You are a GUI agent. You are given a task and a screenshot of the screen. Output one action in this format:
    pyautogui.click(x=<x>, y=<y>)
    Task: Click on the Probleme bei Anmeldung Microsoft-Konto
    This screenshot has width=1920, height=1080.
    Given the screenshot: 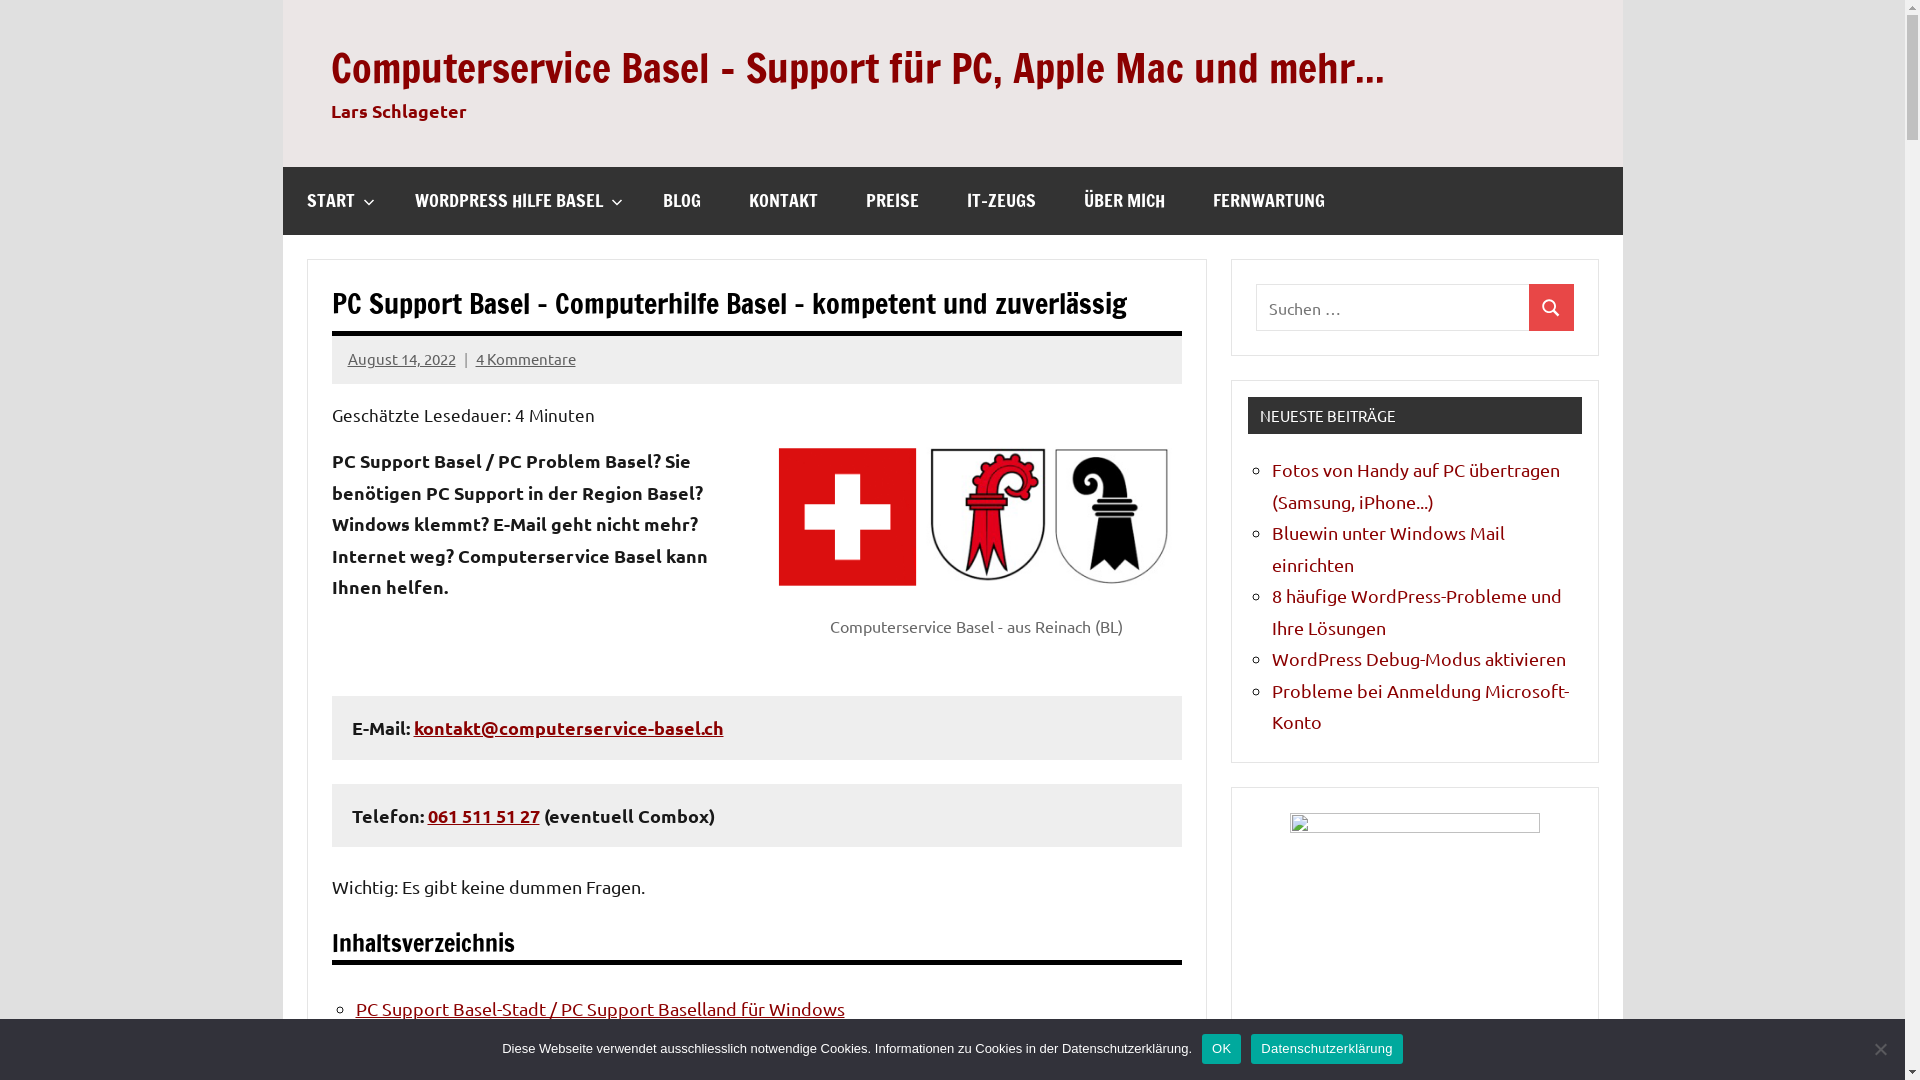 What is the action you would take?
    pyautogui.click(x=1420, y=706)
    